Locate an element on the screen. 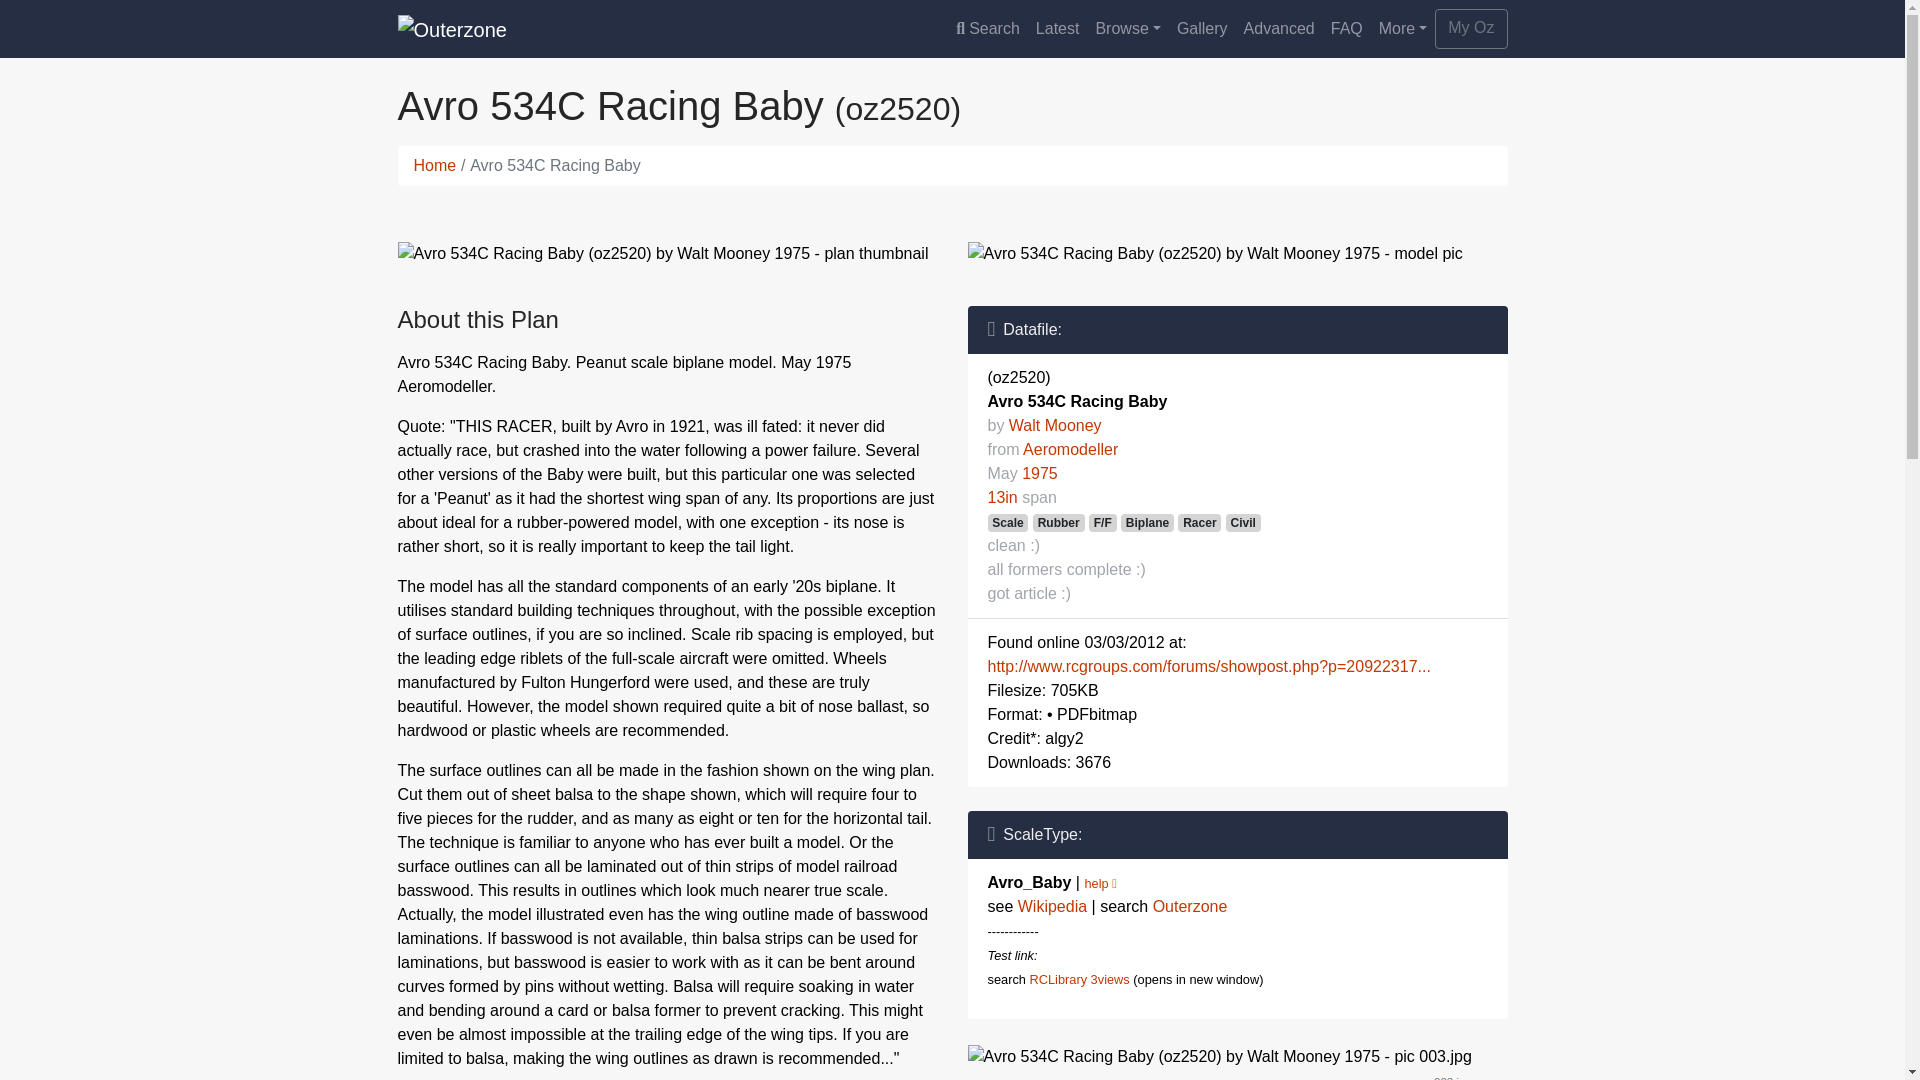  Wikipedia is located at coordinates (1052, 906).